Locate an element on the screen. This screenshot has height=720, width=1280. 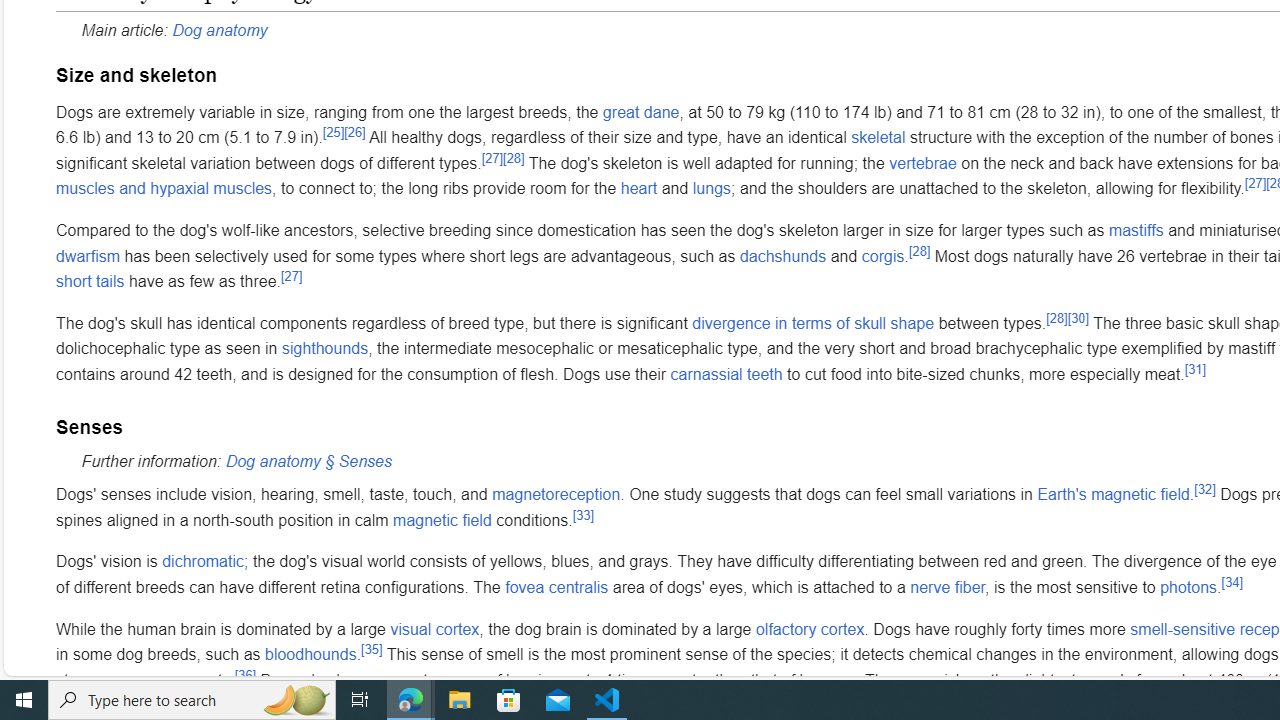
visual cortex is located at coordinates (435, 628).